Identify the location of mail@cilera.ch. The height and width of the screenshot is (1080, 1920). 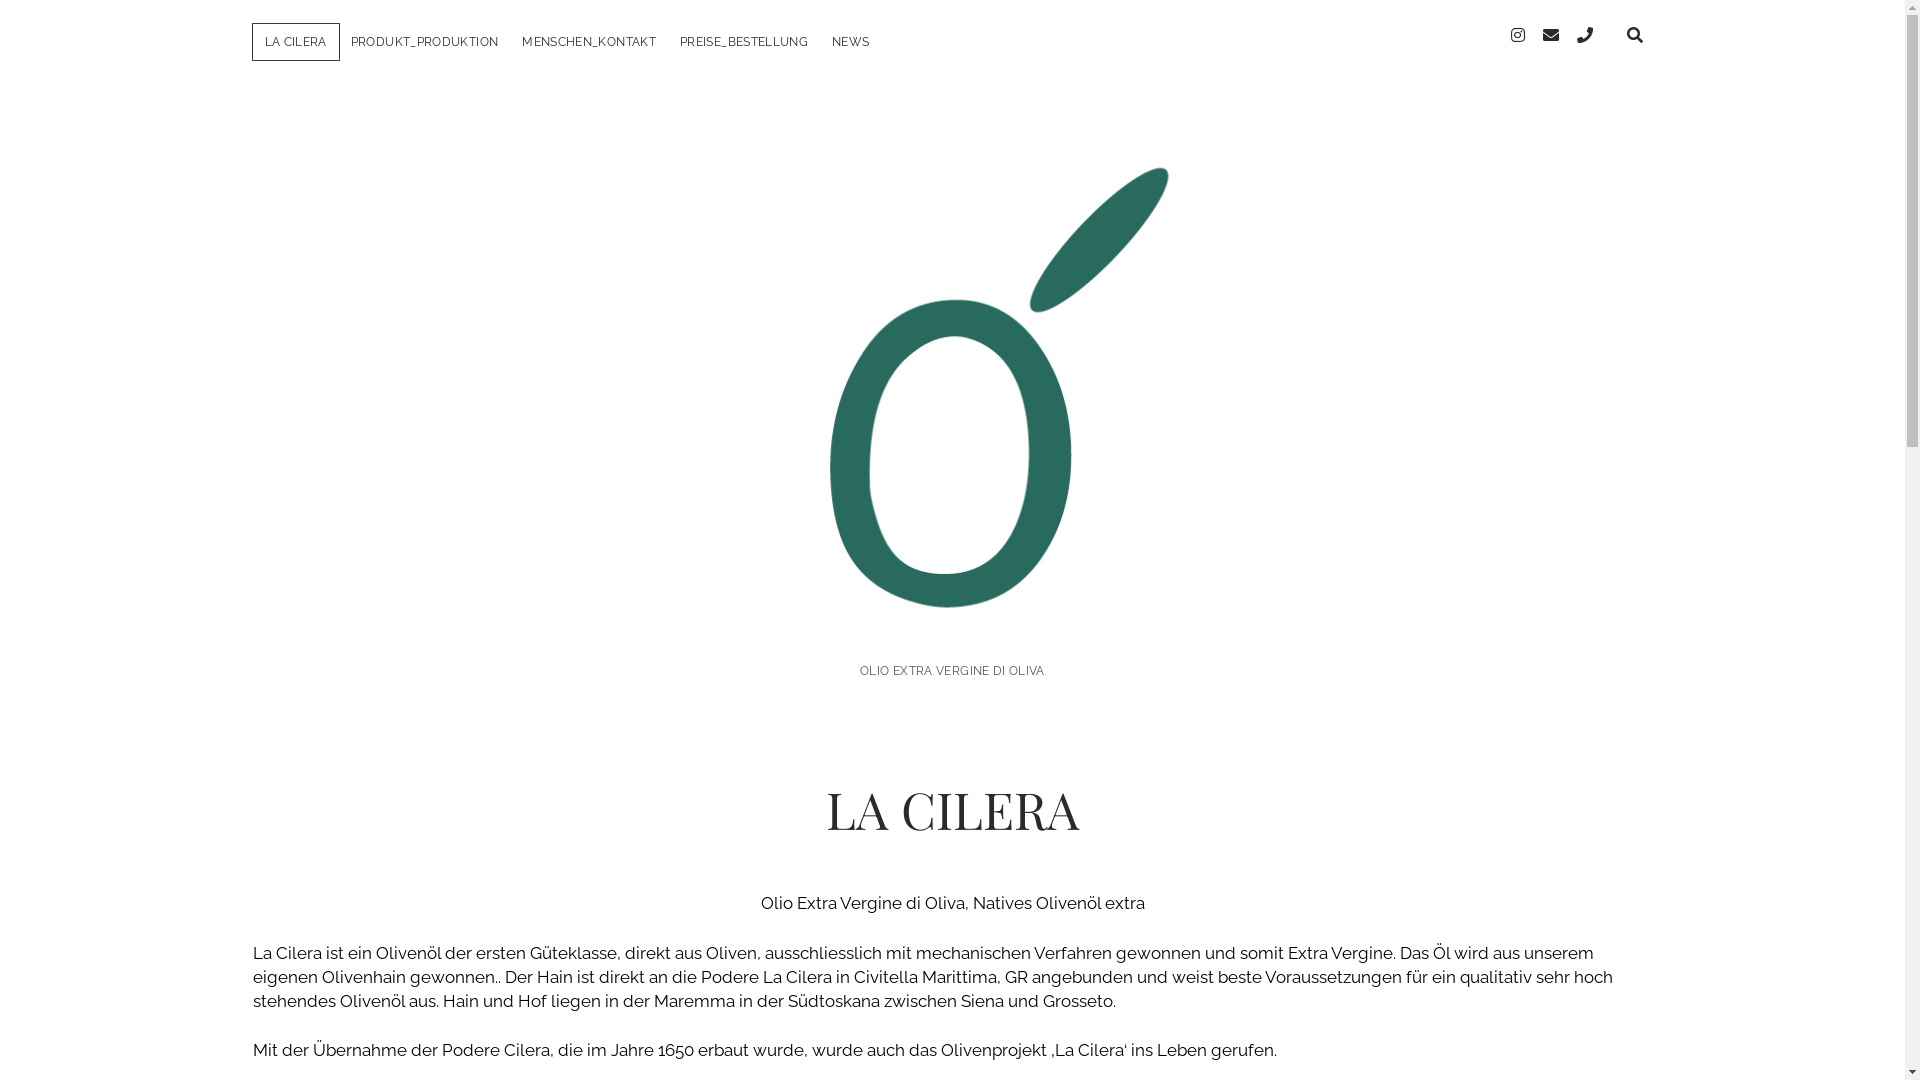
(1550, 35).